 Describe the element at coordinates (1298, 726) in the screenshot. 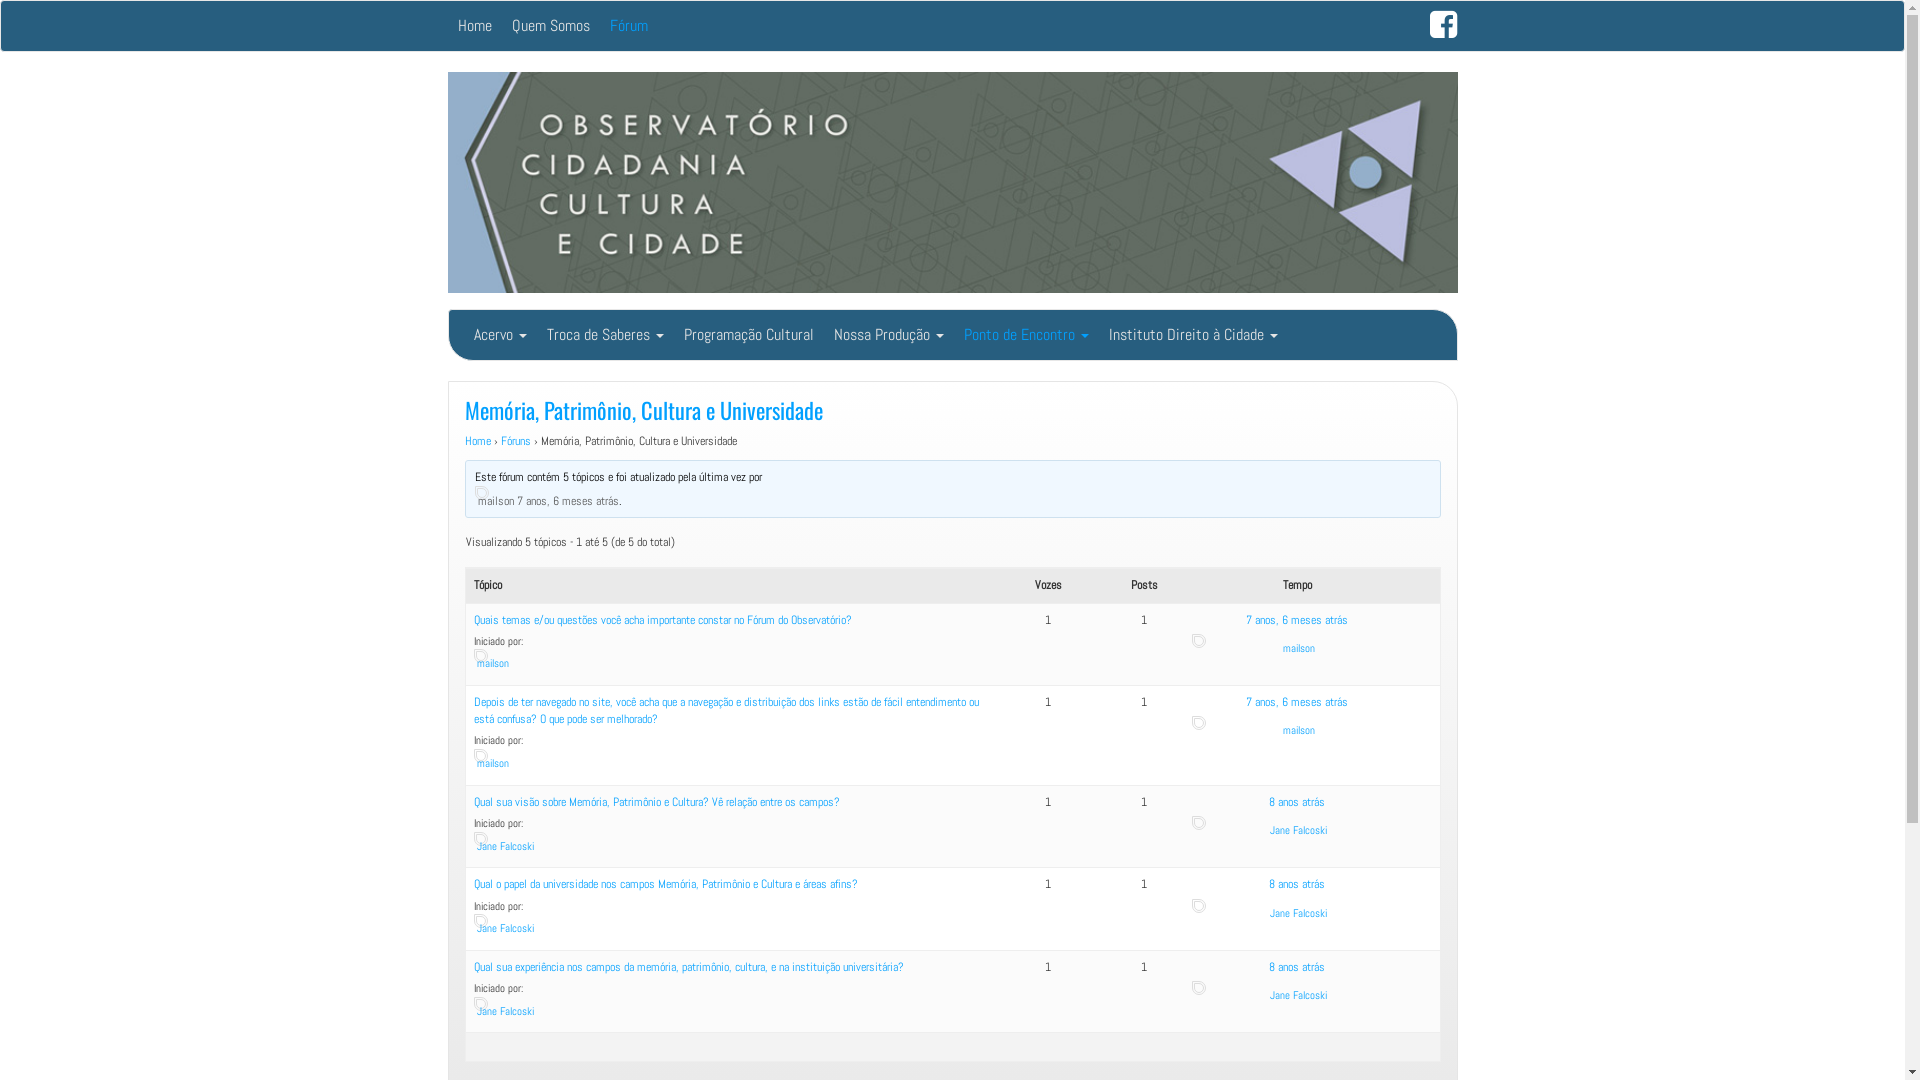

I see `Ver perfil de mailson` at that location.